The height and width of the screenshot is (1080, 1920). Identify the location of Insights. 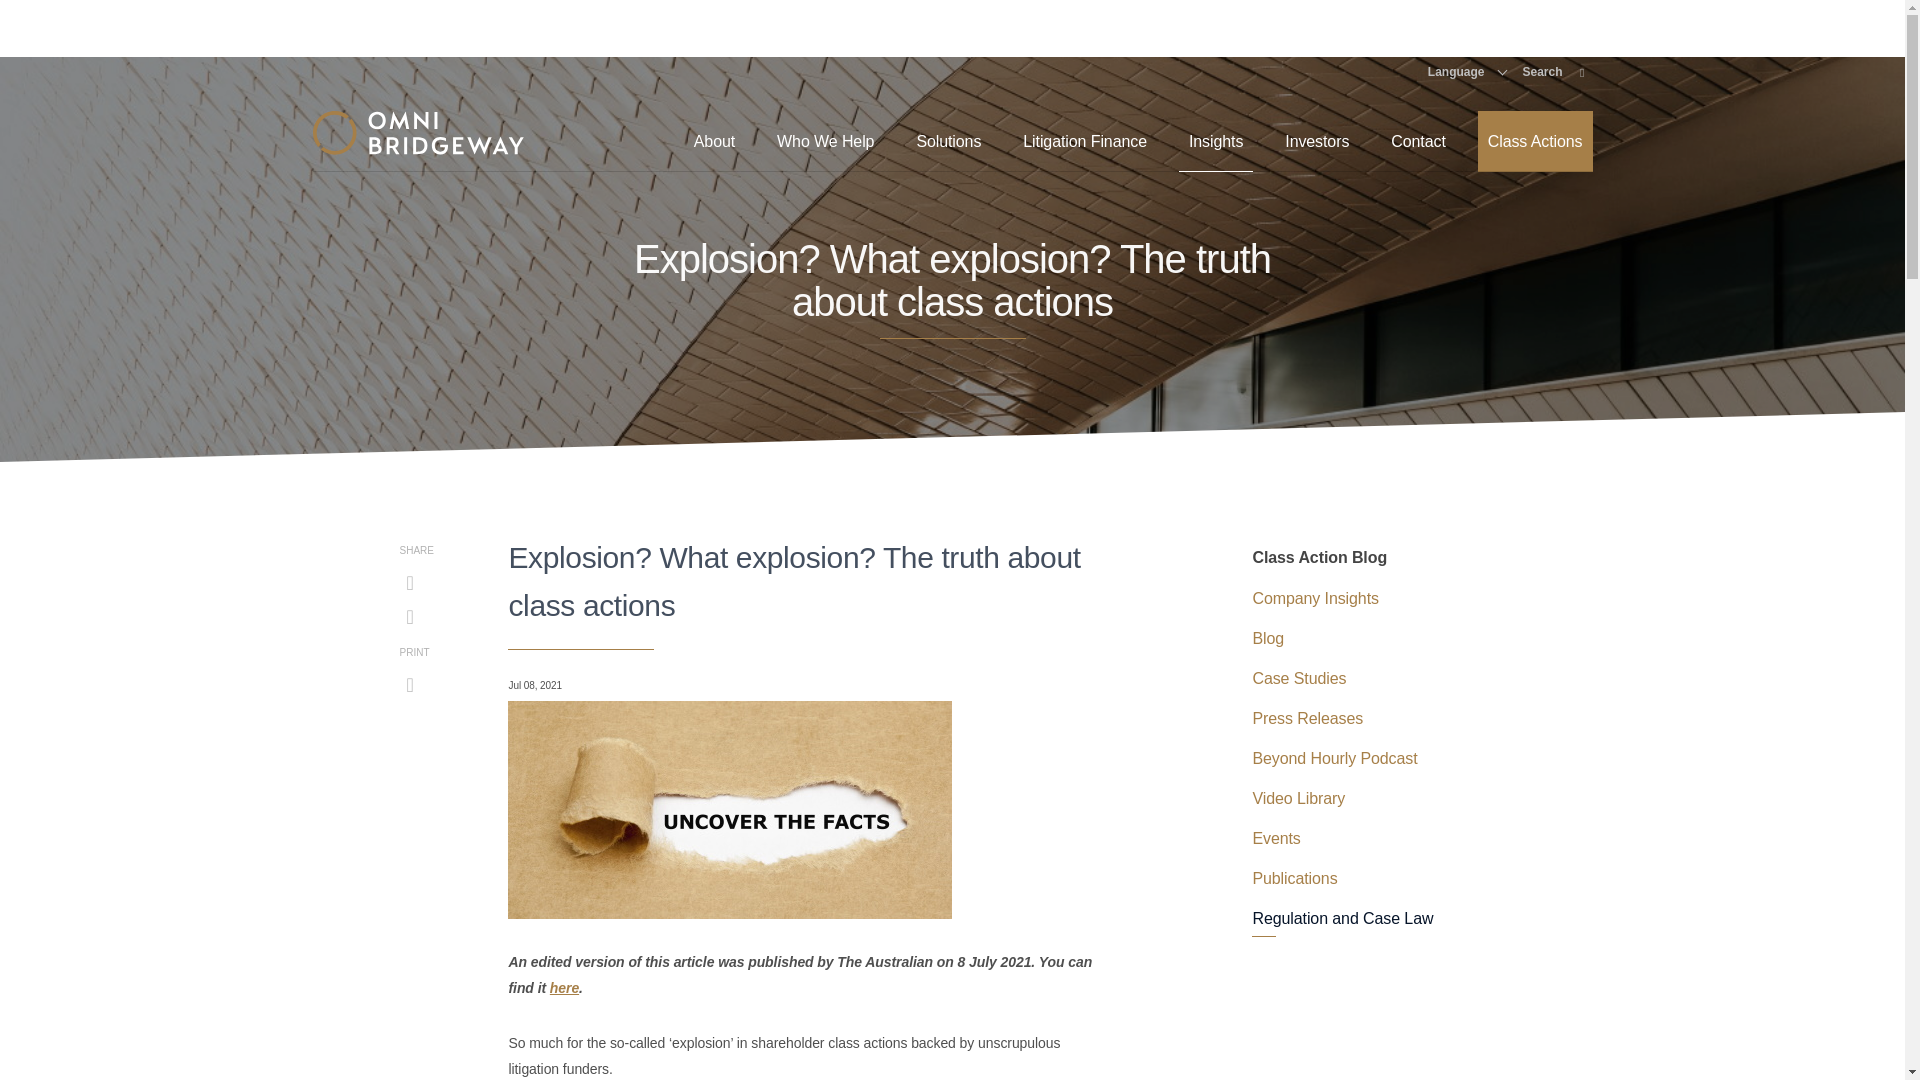
(1216, 141).